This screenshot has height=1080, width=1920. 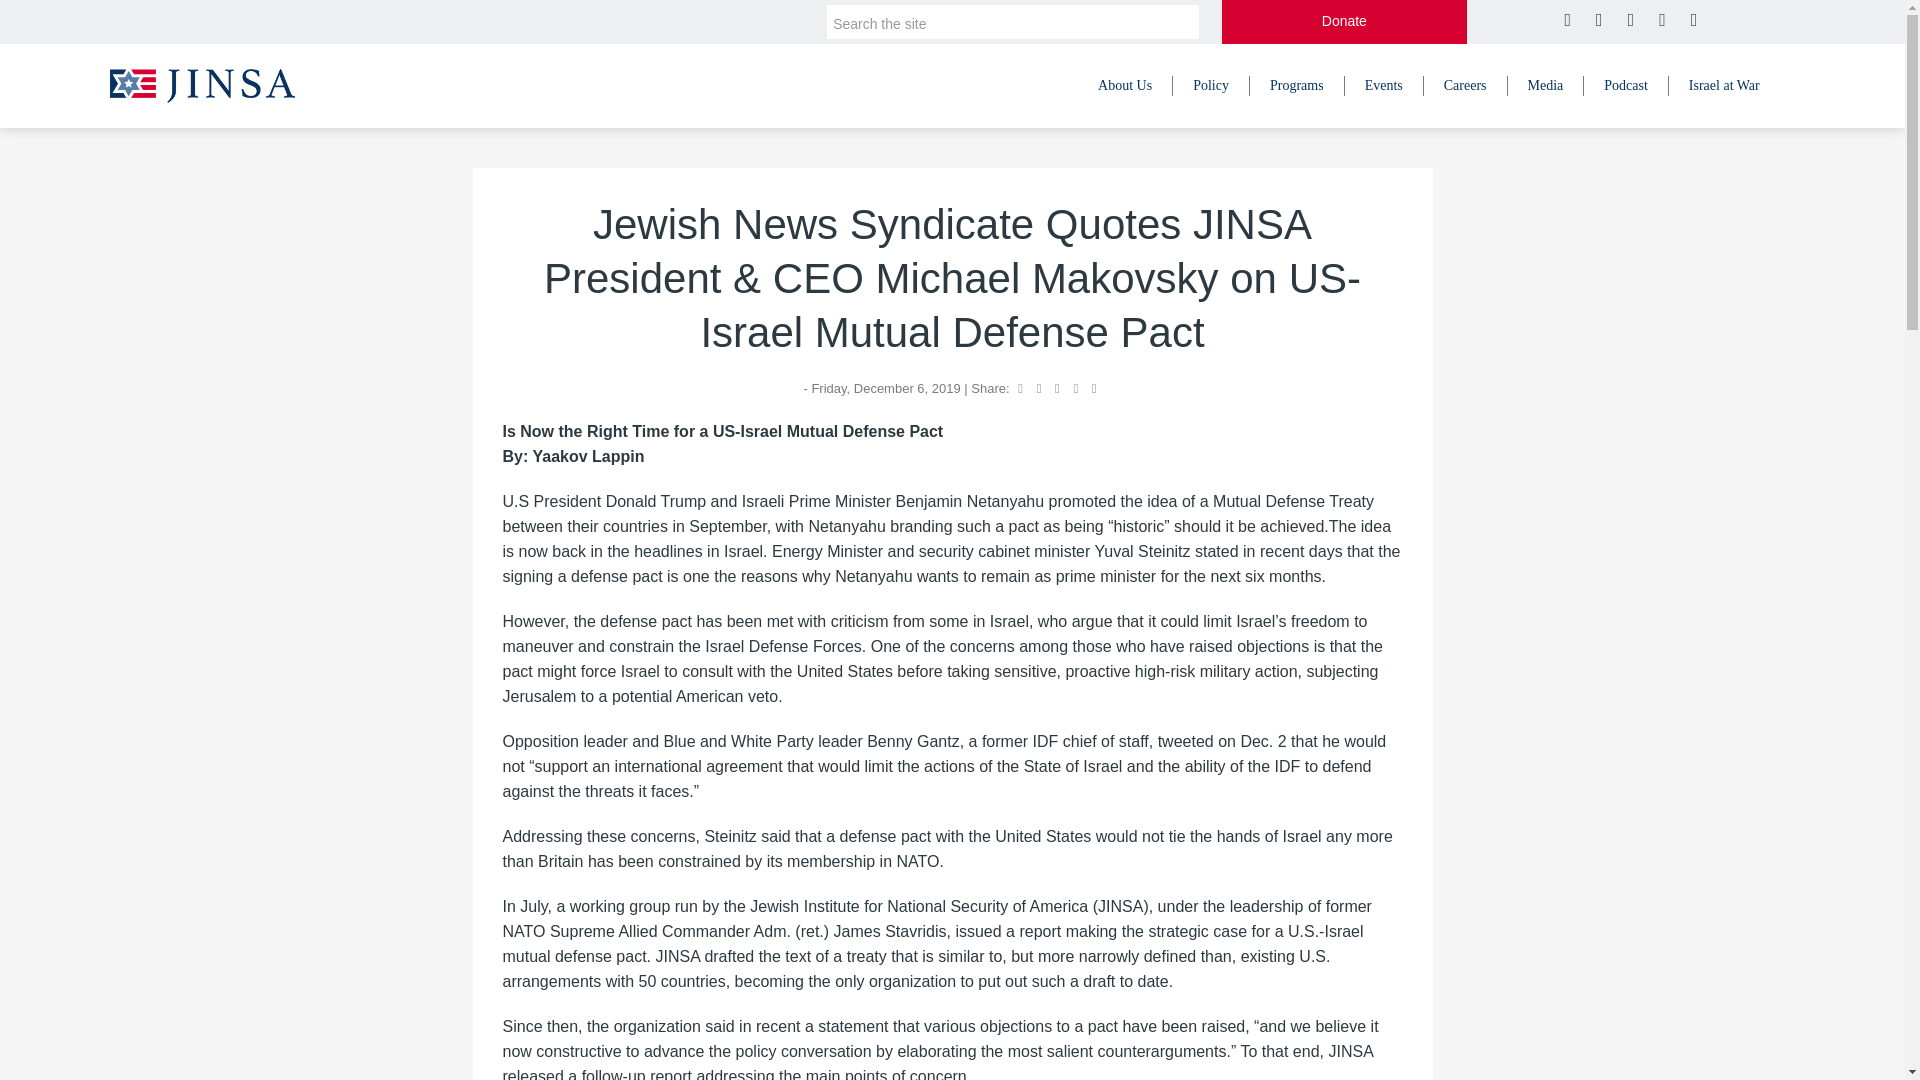 What do you see at coordinates (1020, 388) in the screenshot?
I see `Share on Facebook` at bounding box center [1020, 388].